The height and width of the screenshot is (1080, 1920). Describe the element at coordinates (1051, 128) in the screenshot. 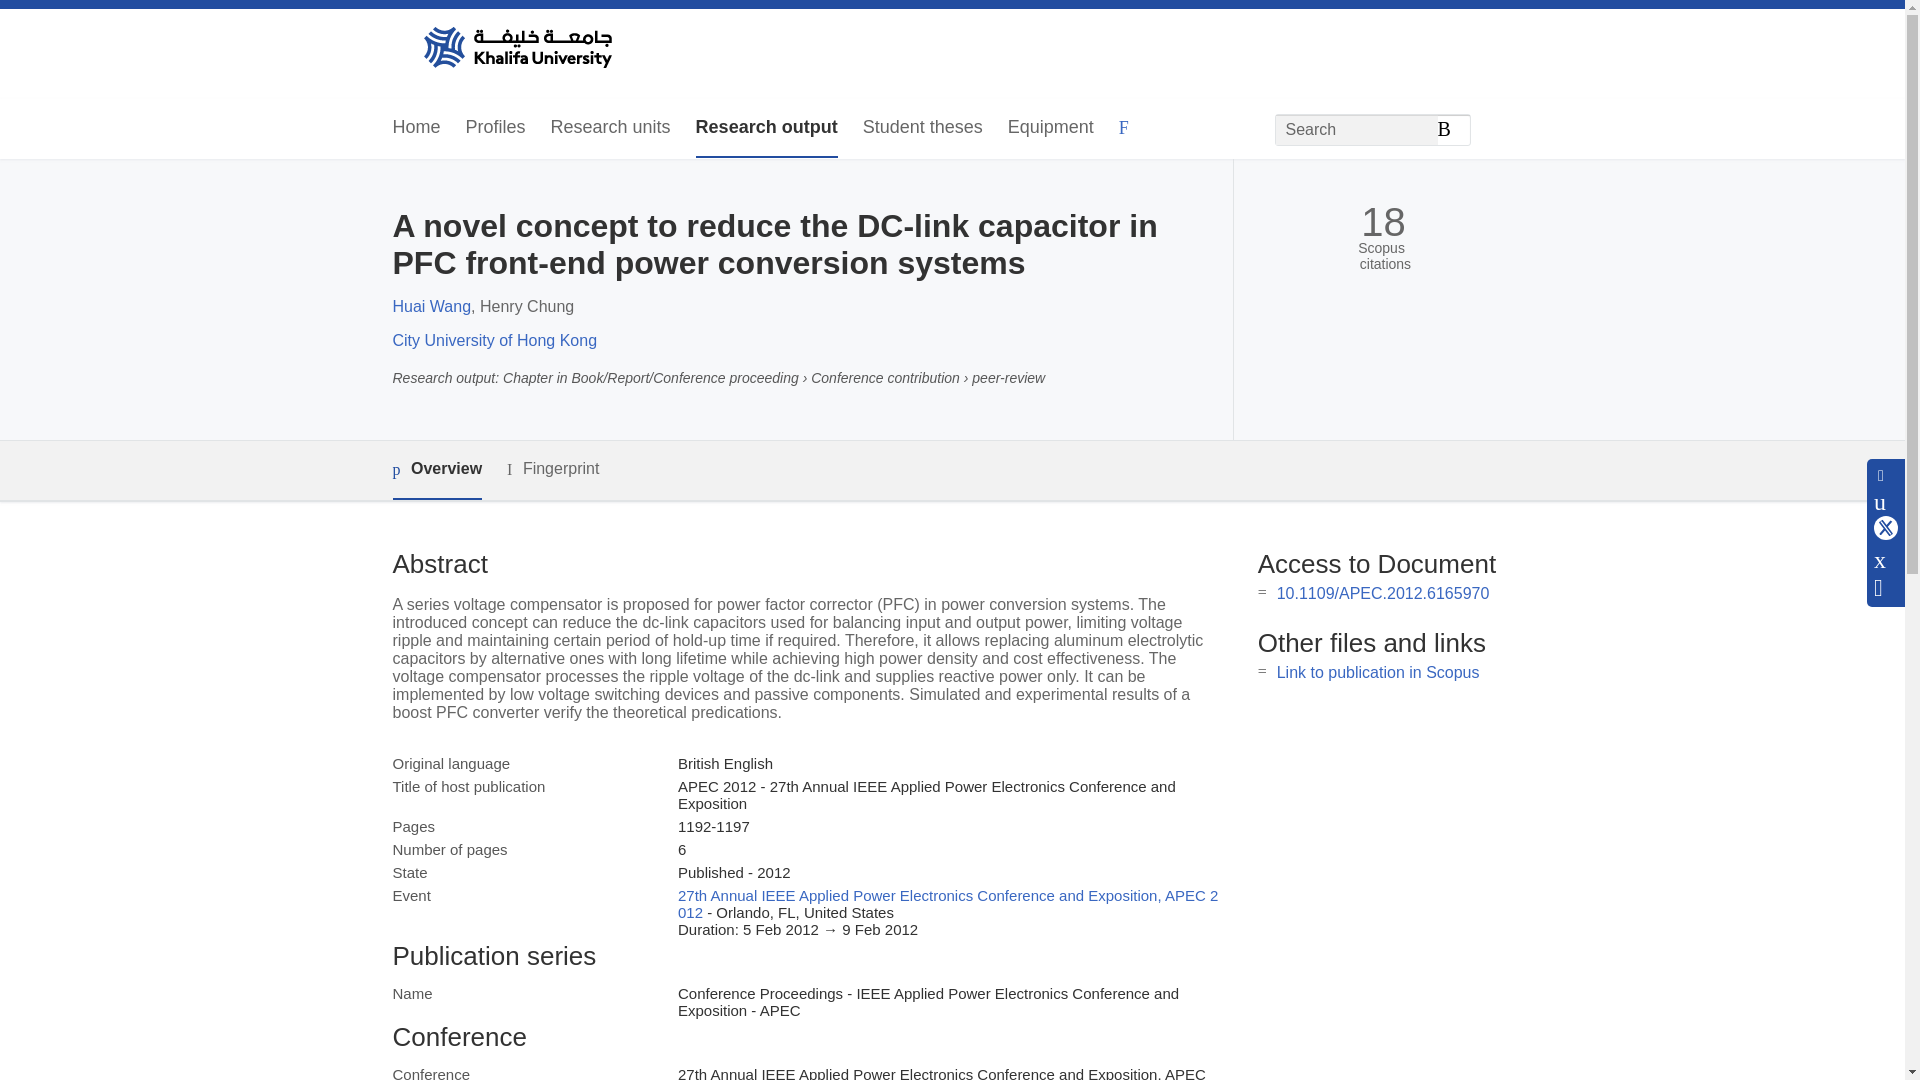

I see `Equipment` at that location.